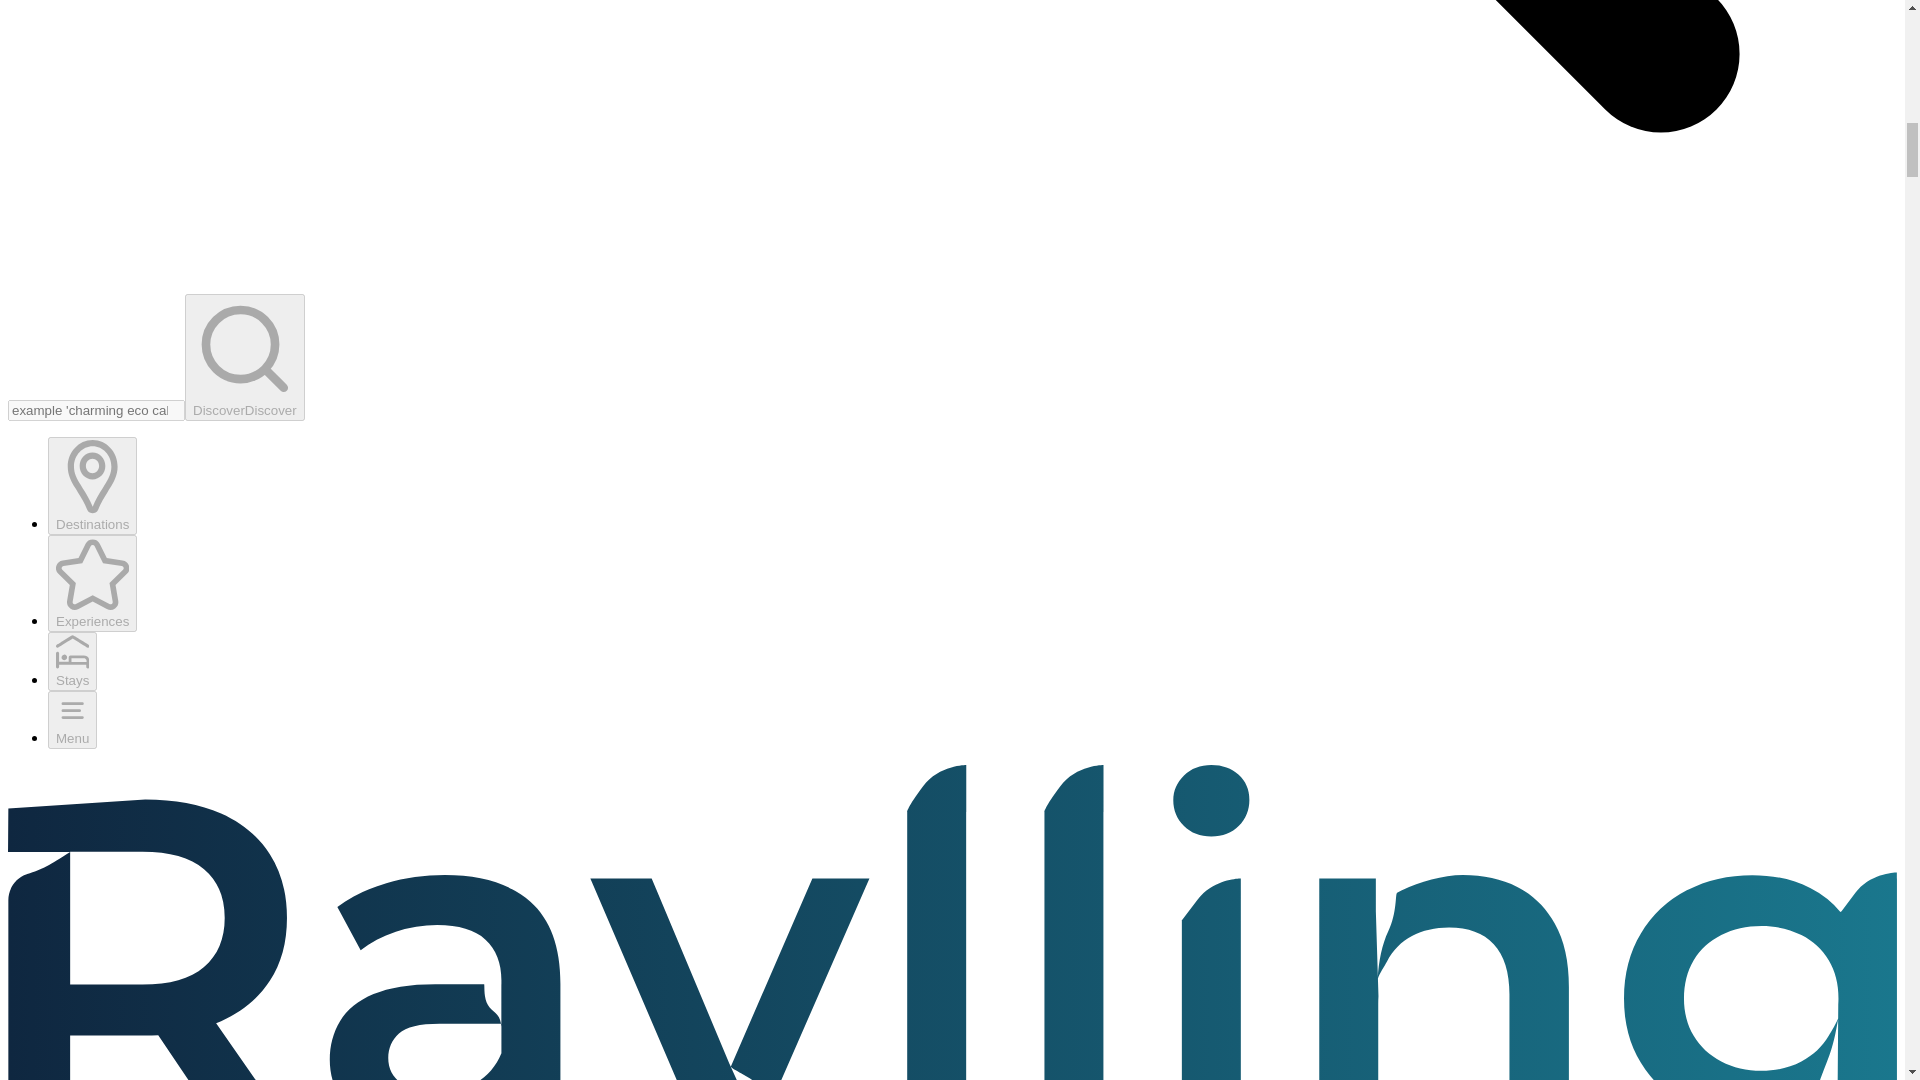  Describe the element at coordinates (92, 485) in the screenshot. I see `Destinations` at that location.